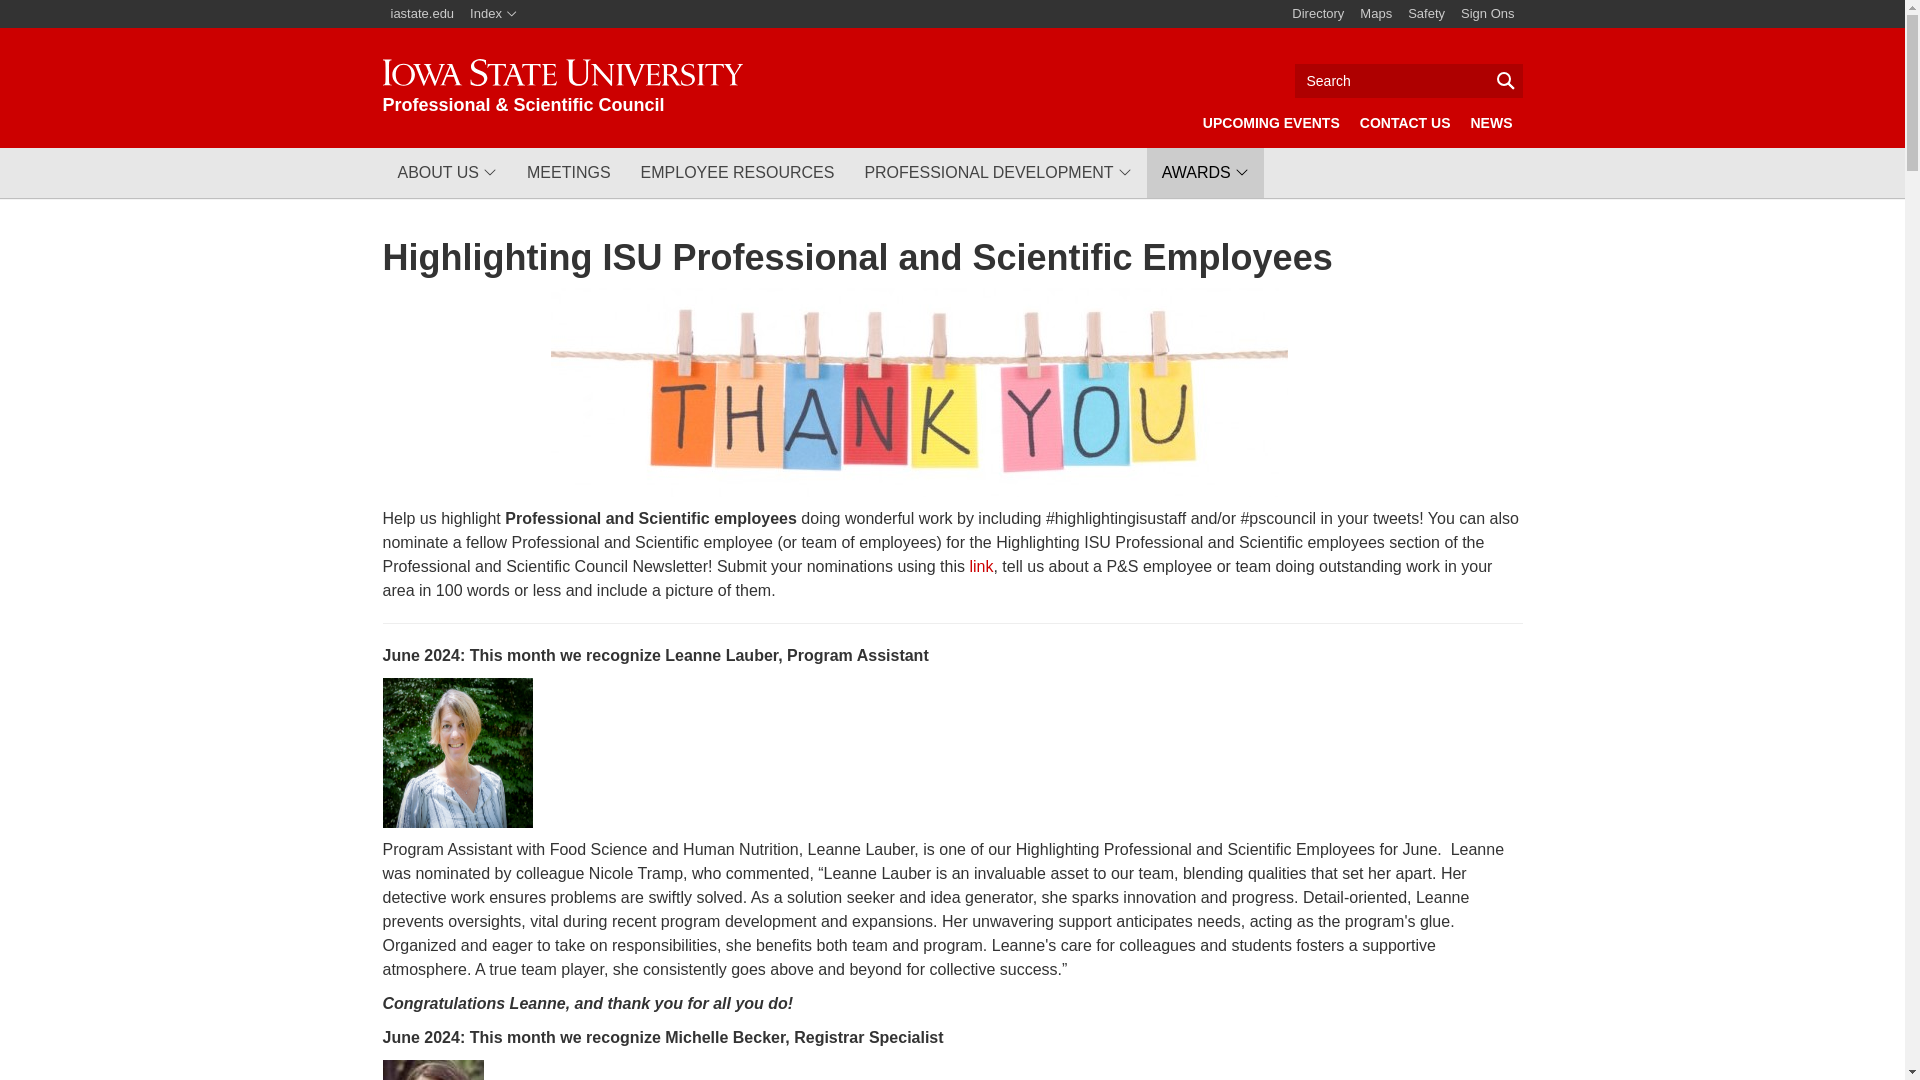 This screenshot has height=1080, width=1920. What do you see at coordinates (1408, 80) in the screenshot?
I see `Search` at bounding box center [1408, 80].